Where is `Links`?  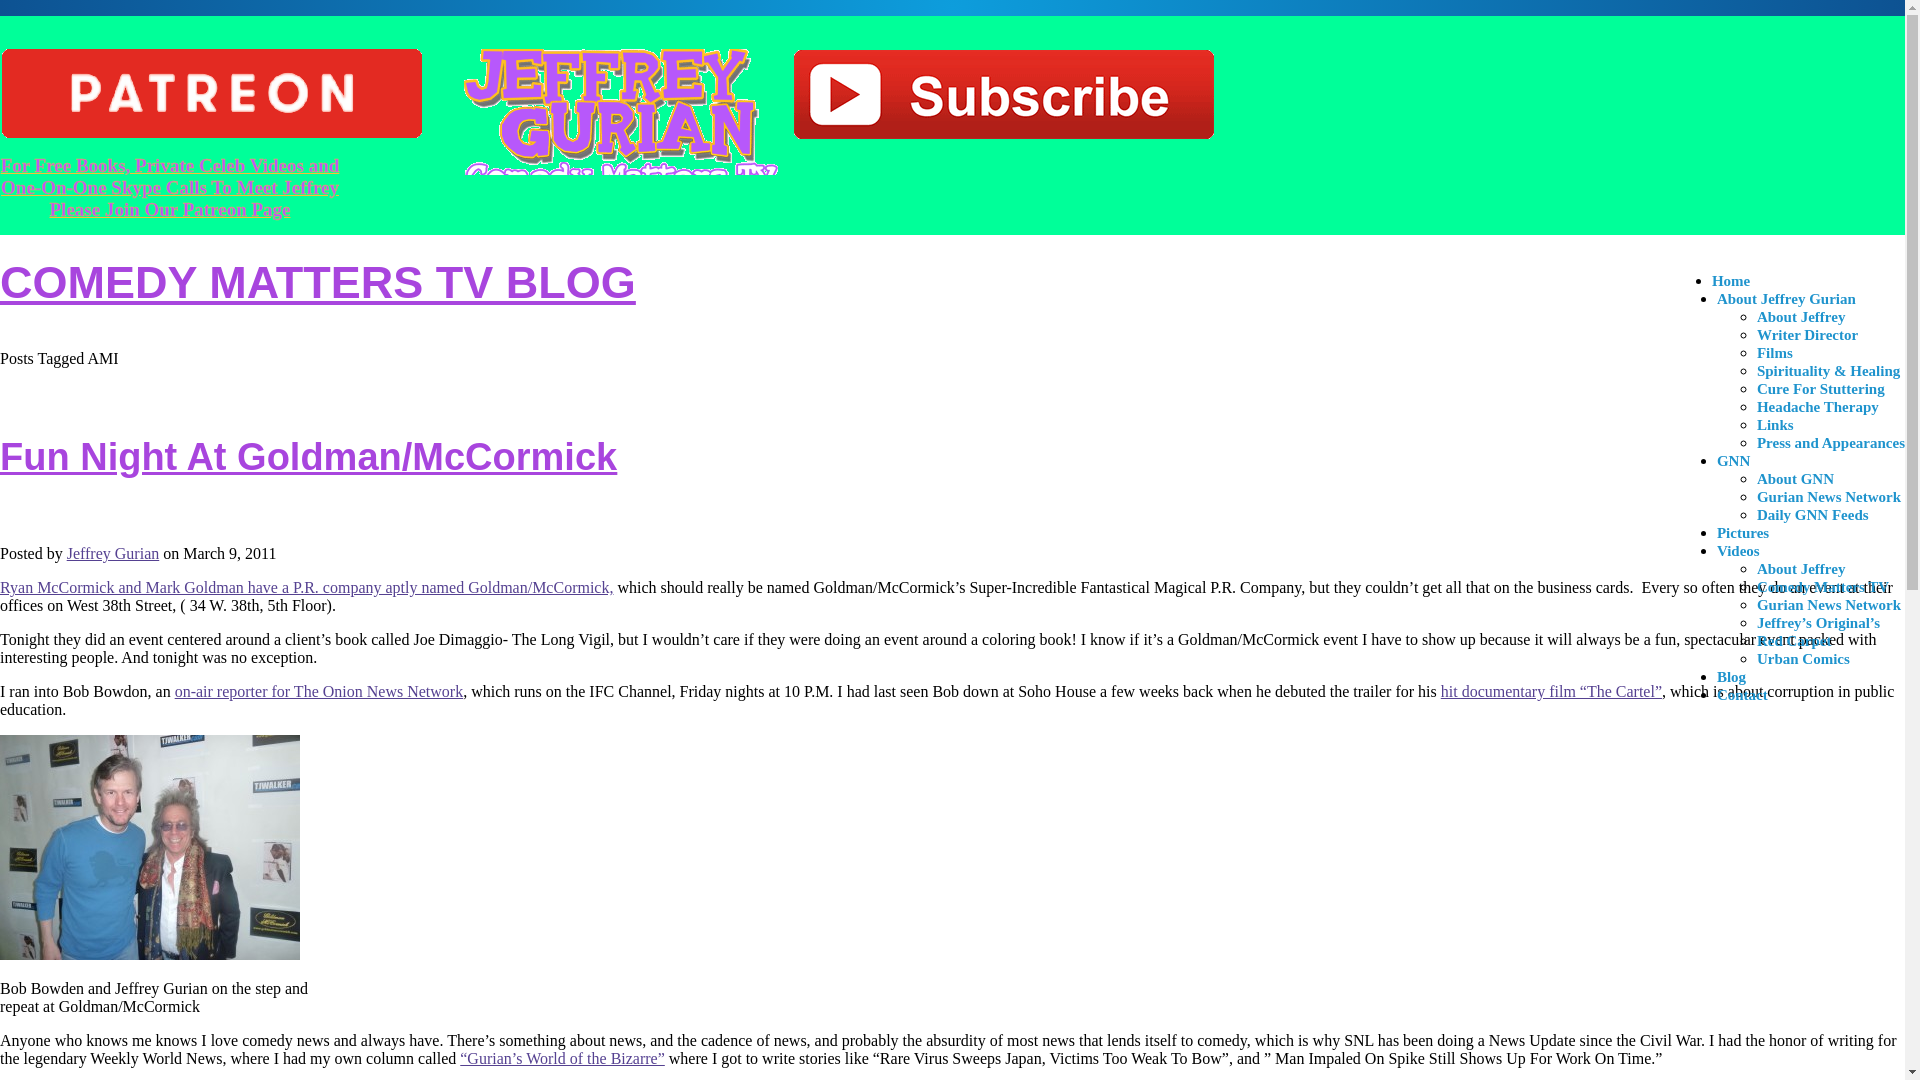
Links is located at coordinates (1774, 424).